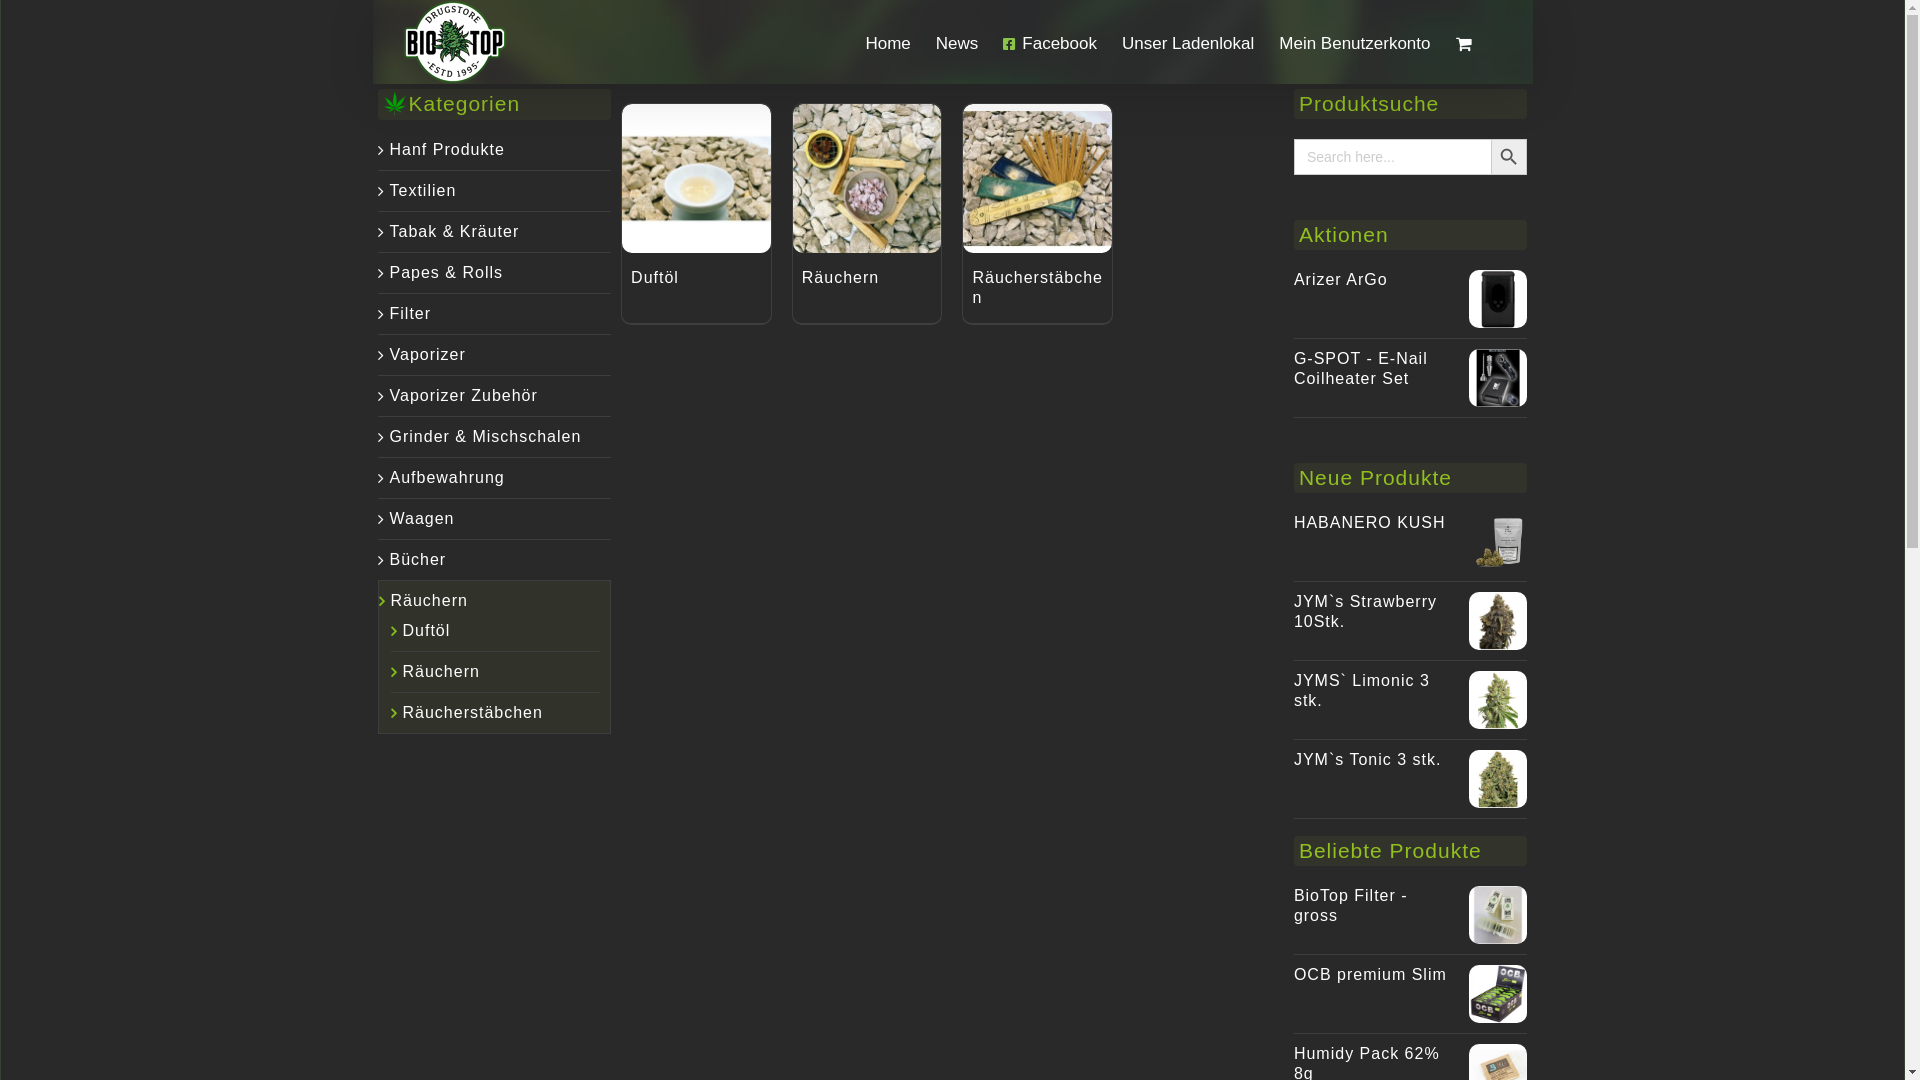 This screenshot has height=1080, width=1920. Describe the element at coordinates (424, 190) in the screenshot. I see `Textilien` at that location.